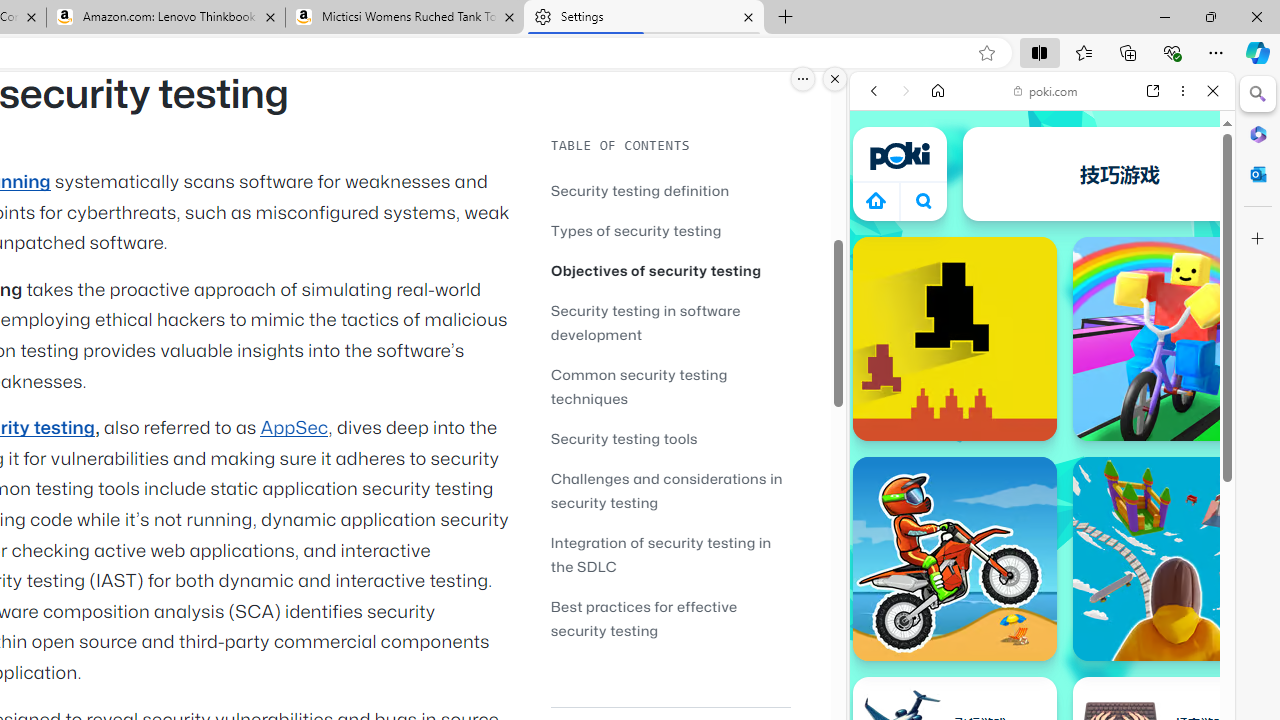 This screenshot has width=1280, height=720. Describe the element at coordinates (1042, 470) in the screenshot. I see `Car Games` at that location.